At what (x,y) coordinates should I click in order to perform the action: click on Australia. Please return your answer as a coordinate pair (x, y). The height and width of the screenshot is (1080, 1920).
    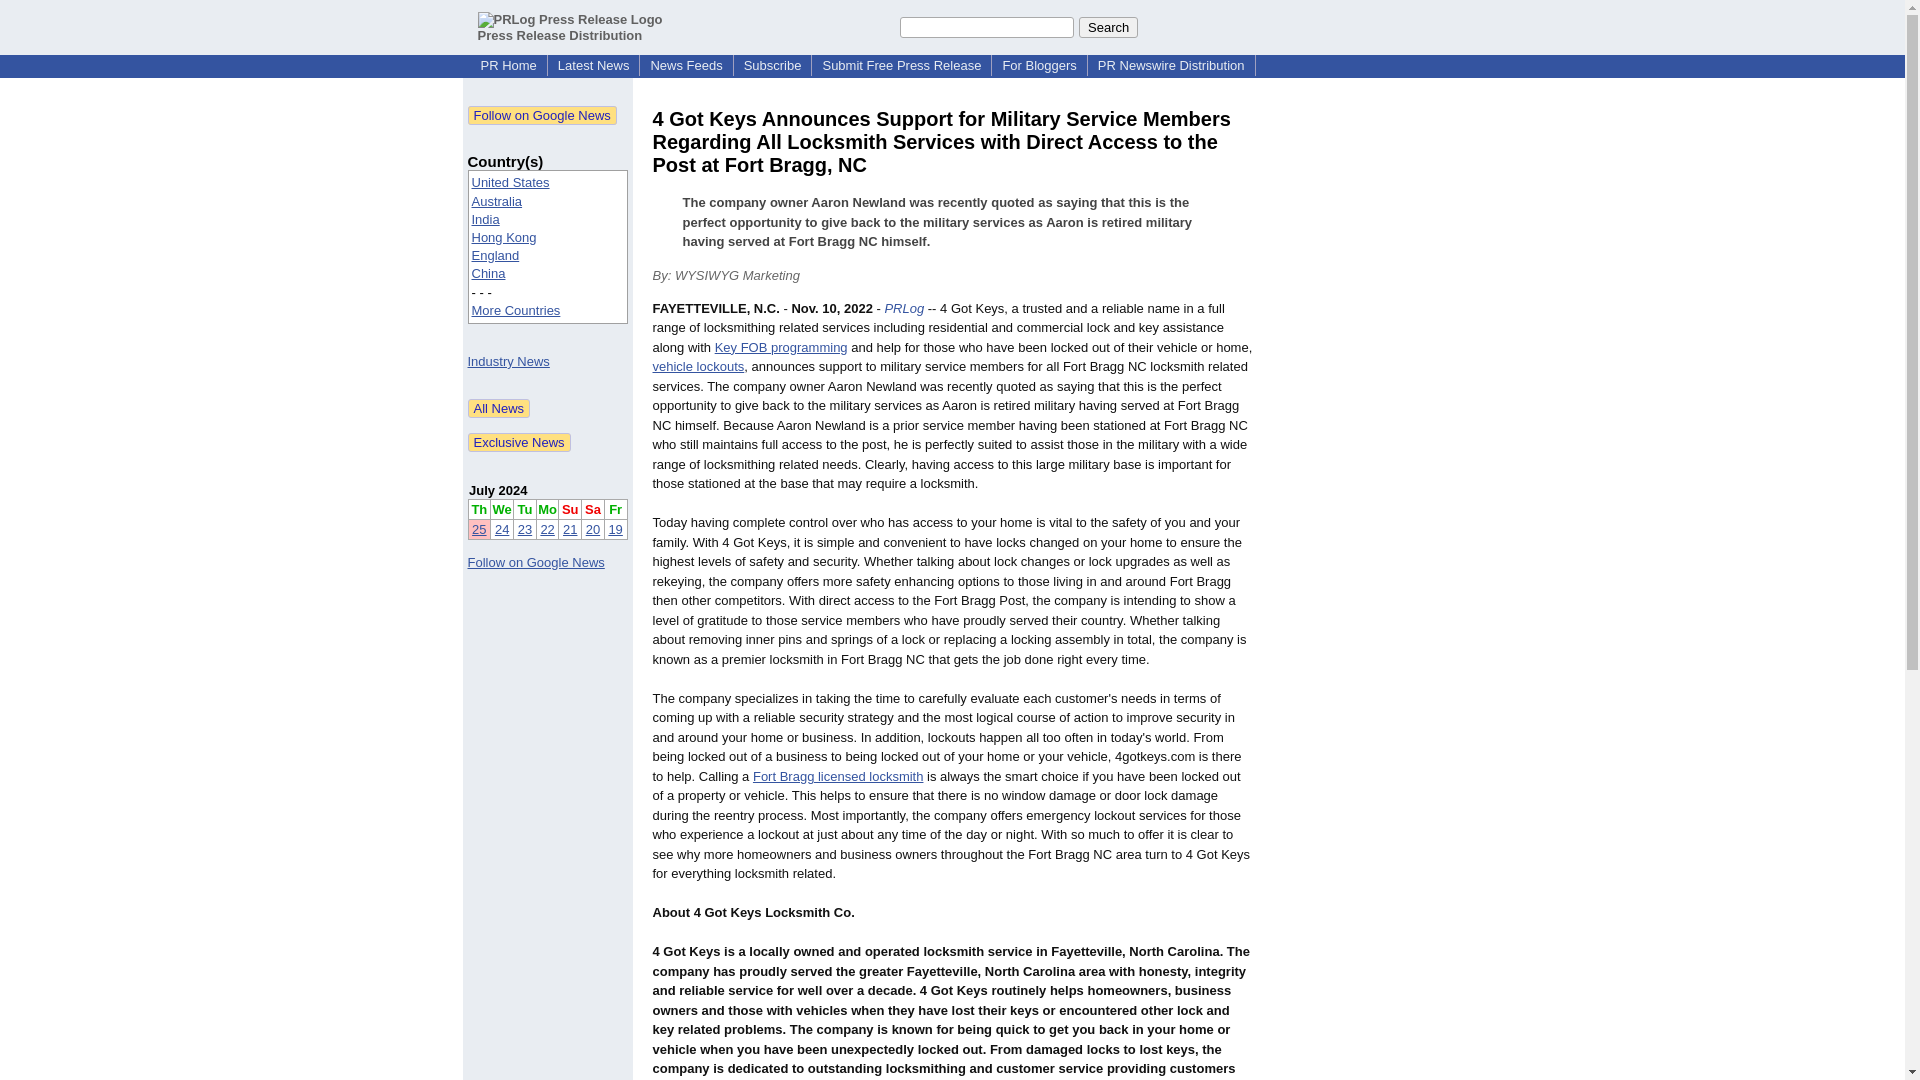
    Looking at the image, I should click on (497, 202).